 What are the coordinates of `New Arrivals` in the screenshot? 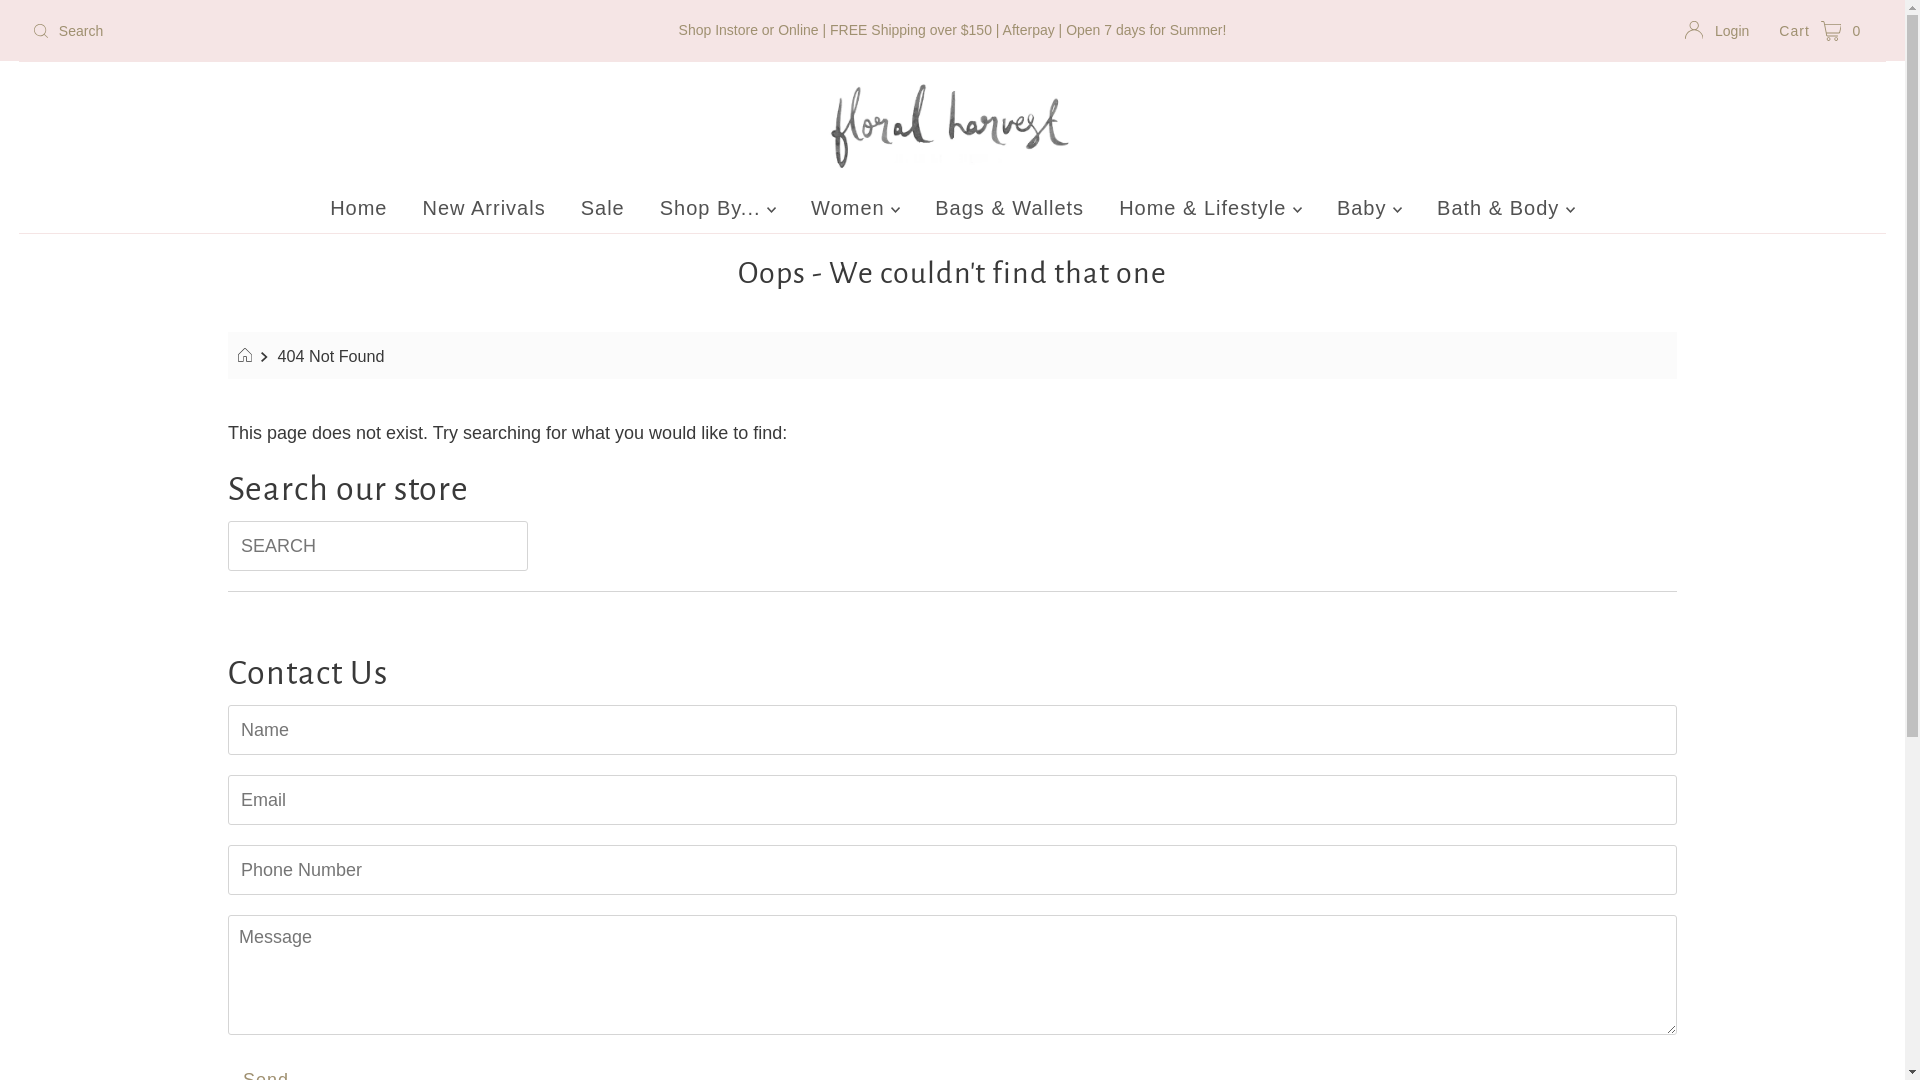 It's located at (484, 208).